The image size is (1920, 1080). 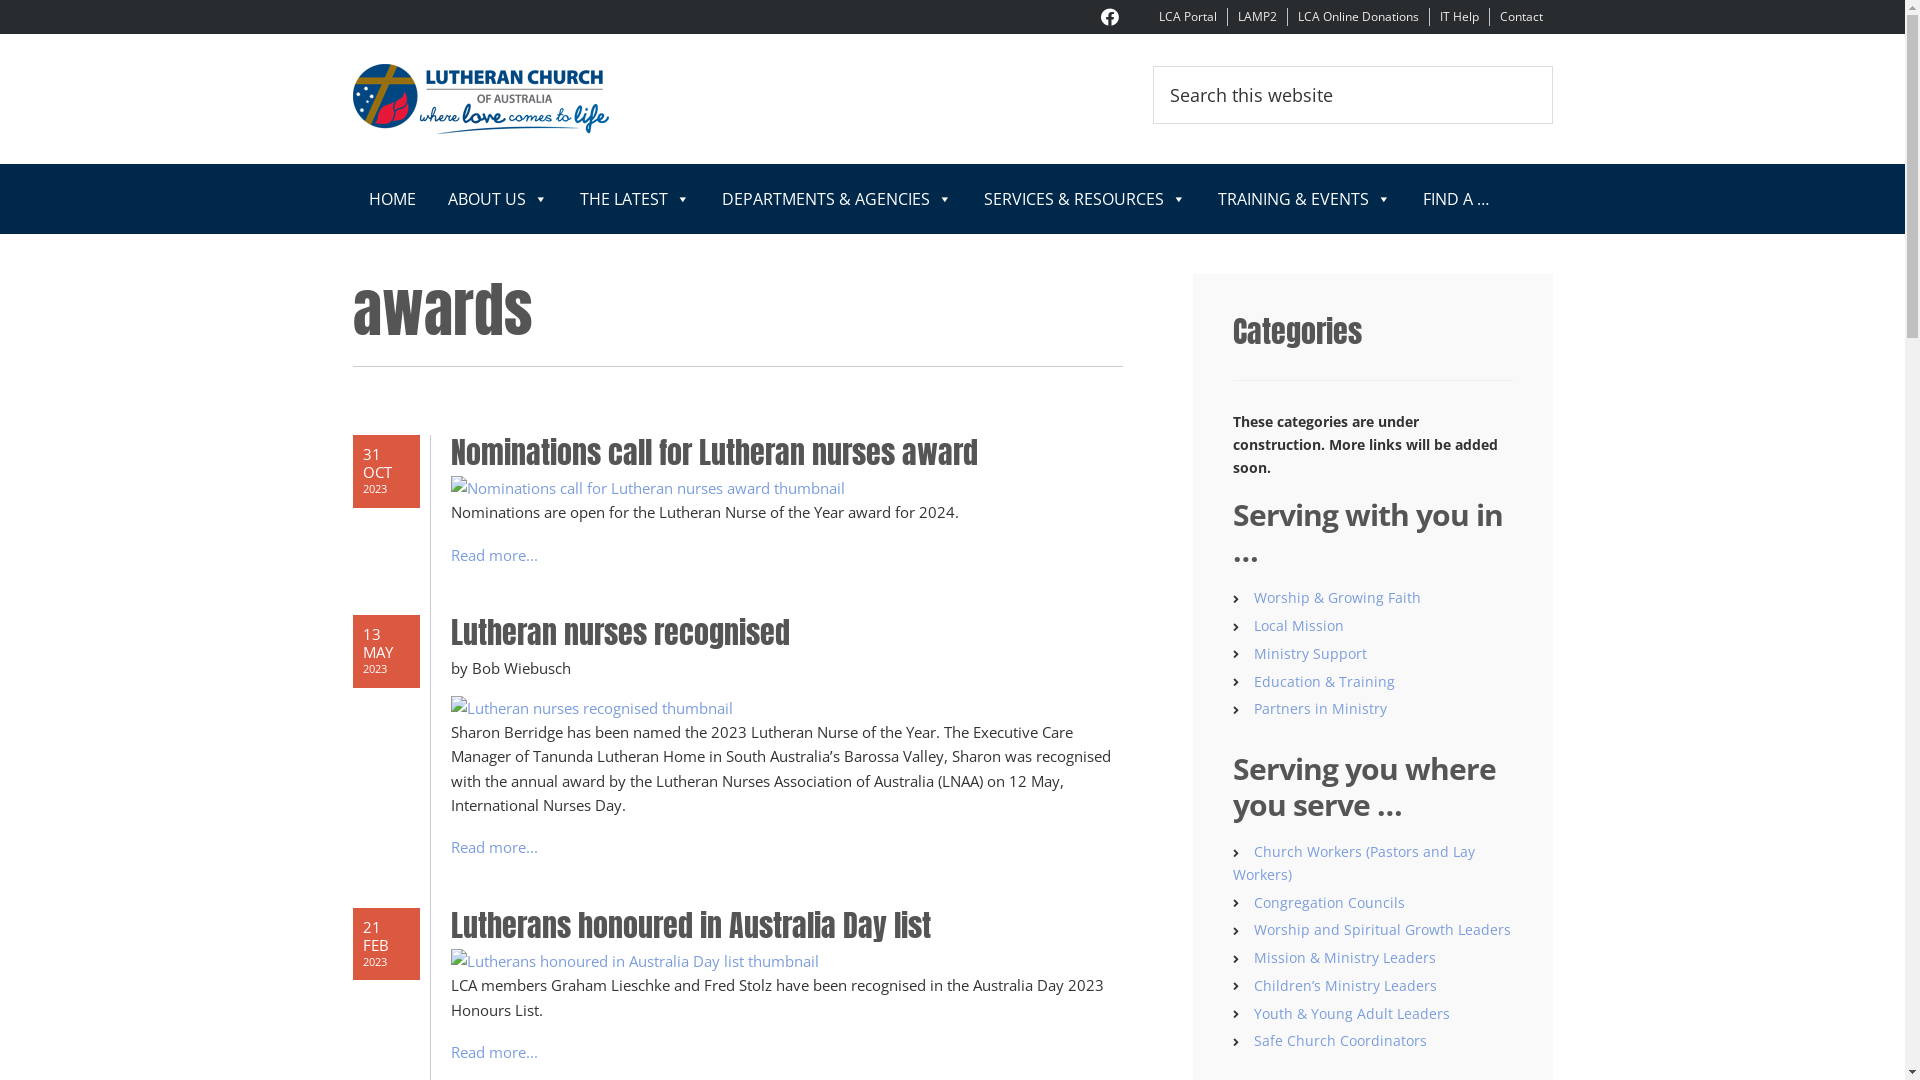 What do you see at coordinates (1552, 66) in the screenshot?
I see `Search` at bounding box center [1552, 66].